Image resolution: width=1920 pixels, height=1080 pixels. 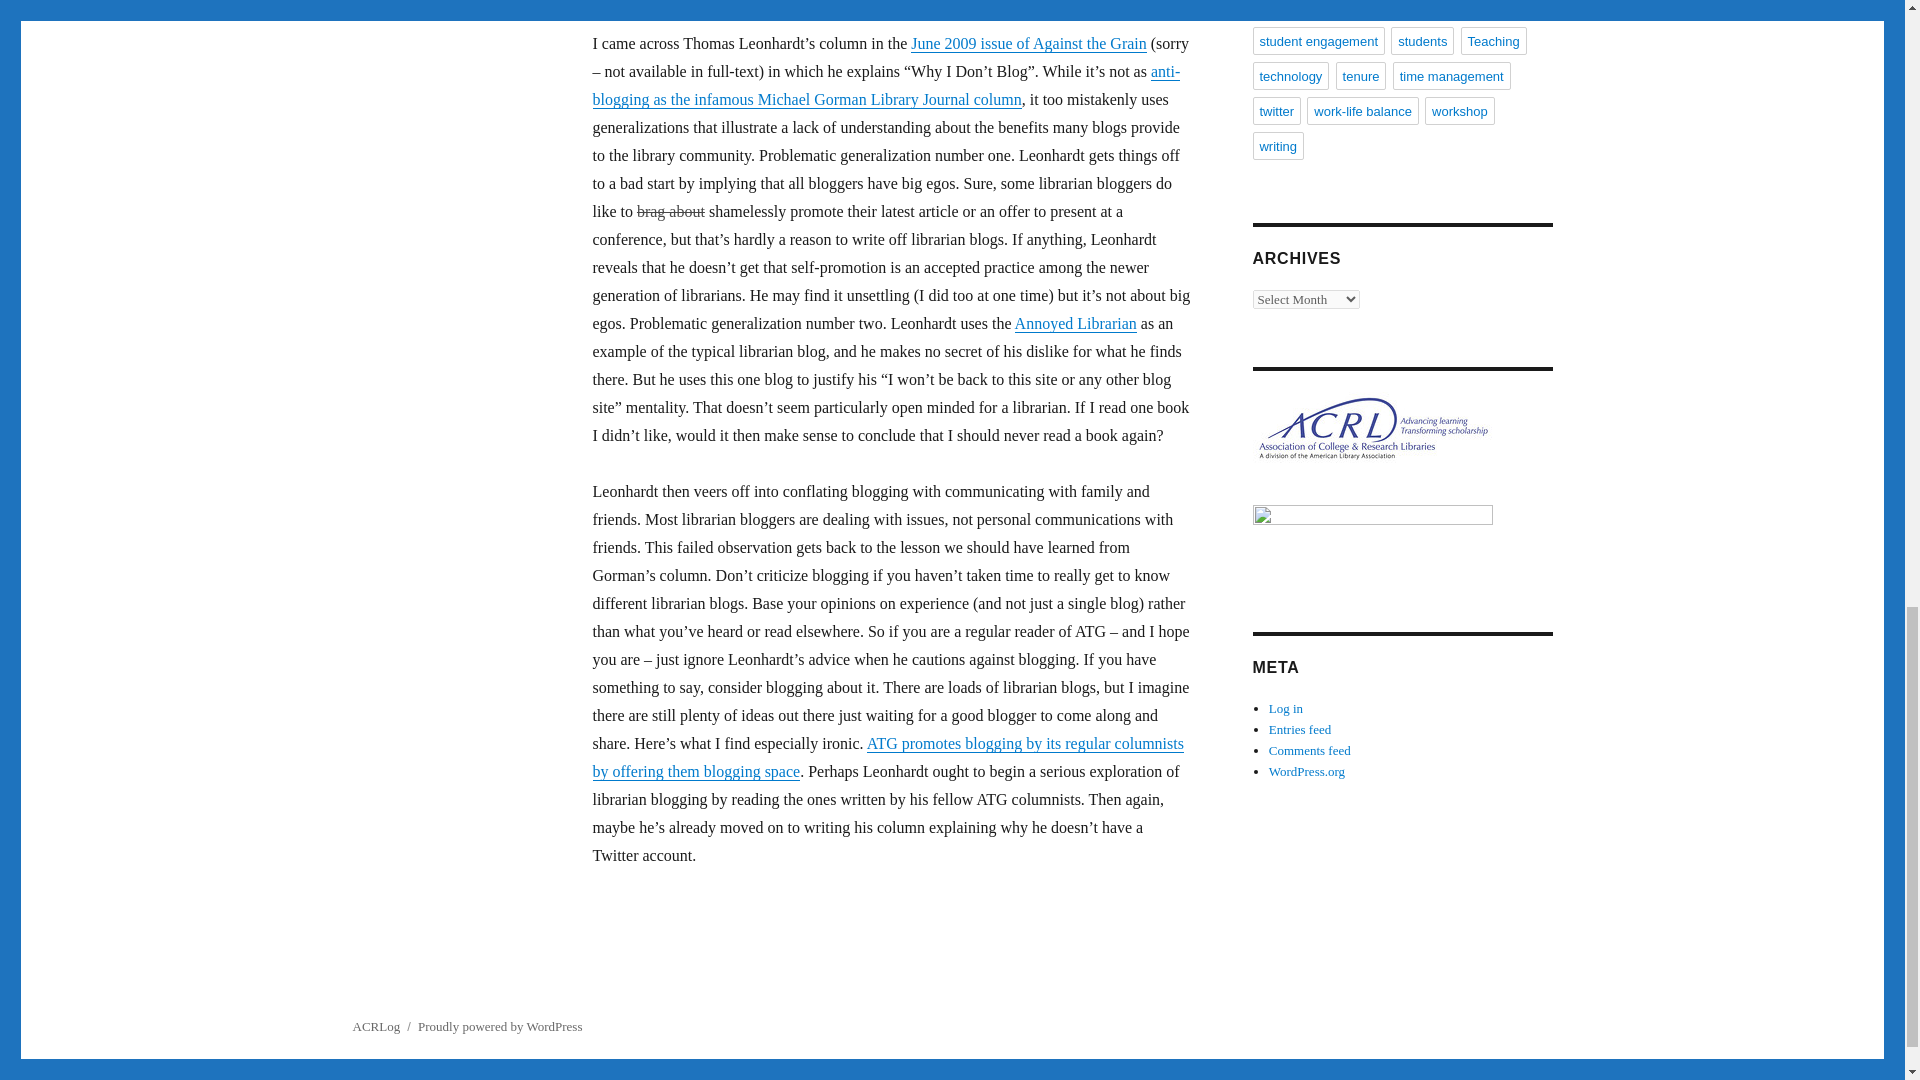 I want to click on Annoyed Librarian, so click(x=1076, y=323).